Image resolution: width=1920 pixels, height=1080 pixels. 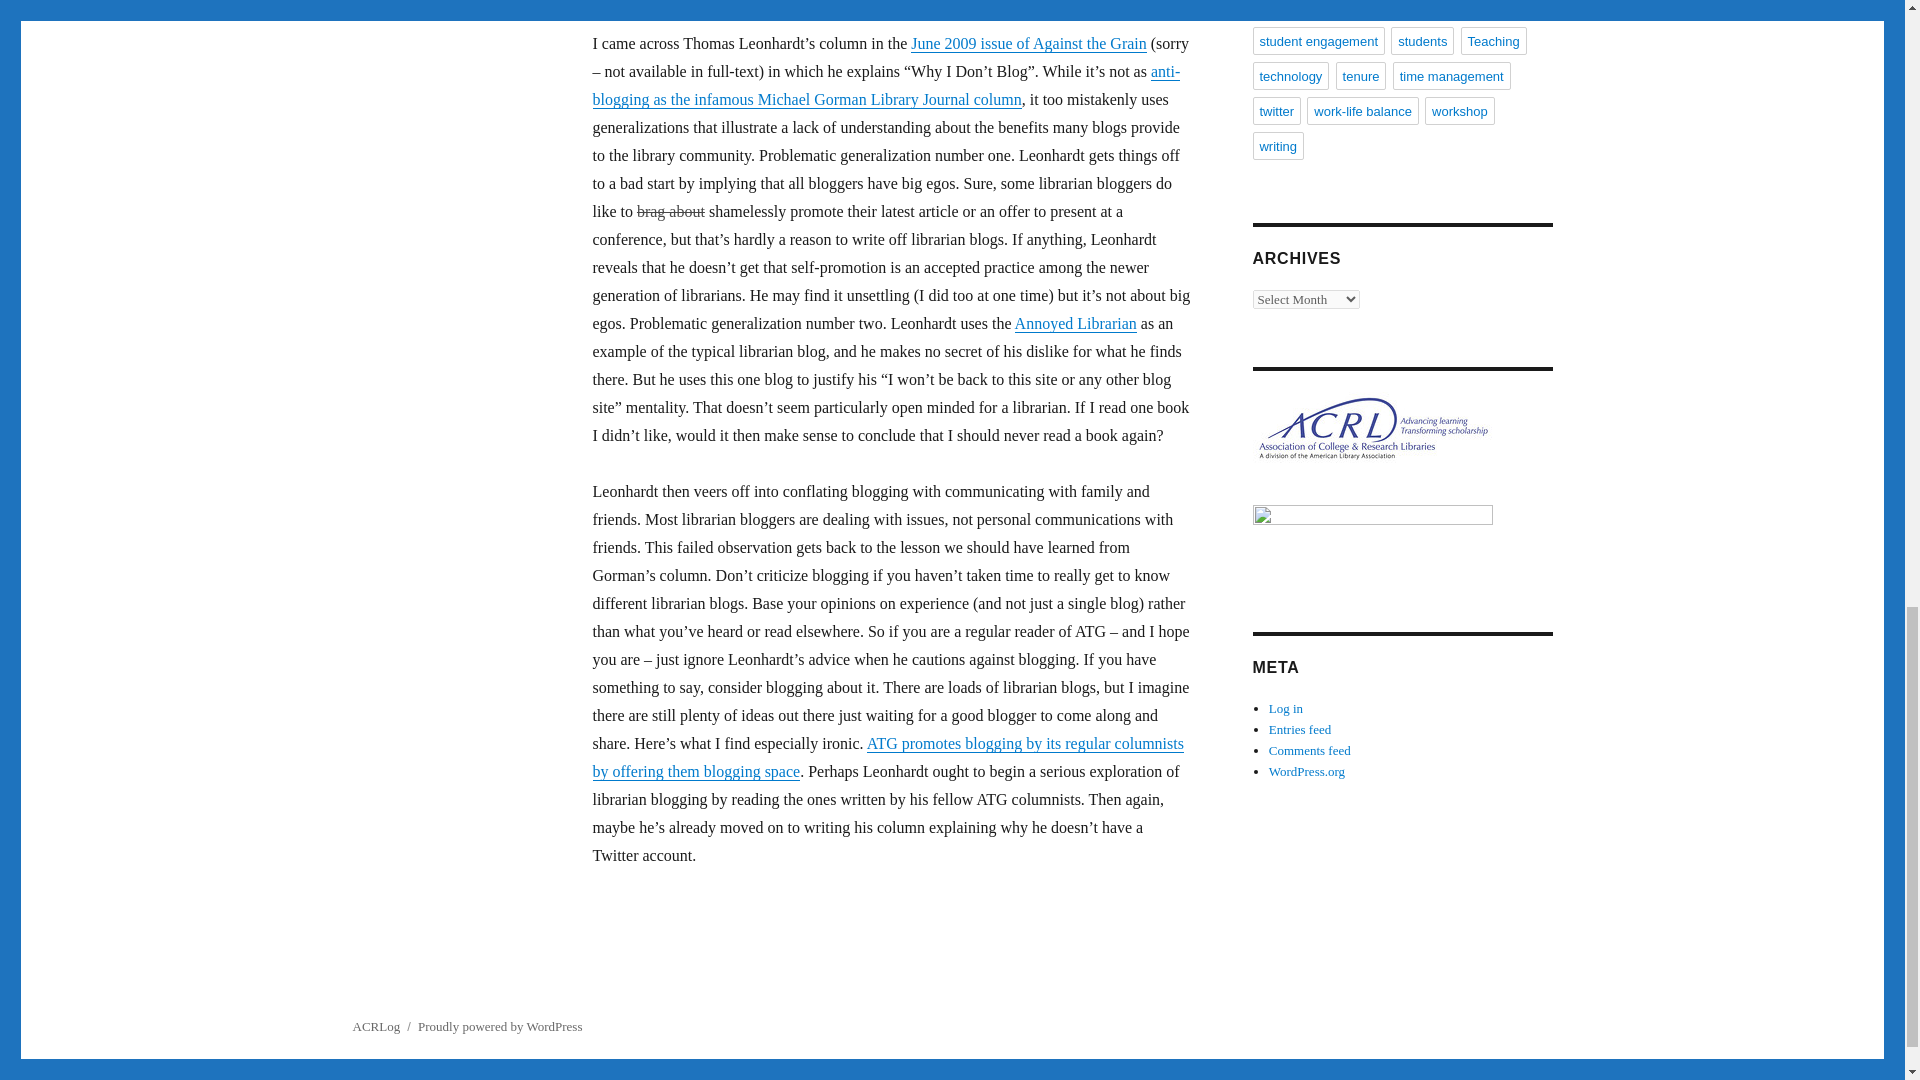 I want to click on Annoyed Librarian, so click(x=1076, y=323).